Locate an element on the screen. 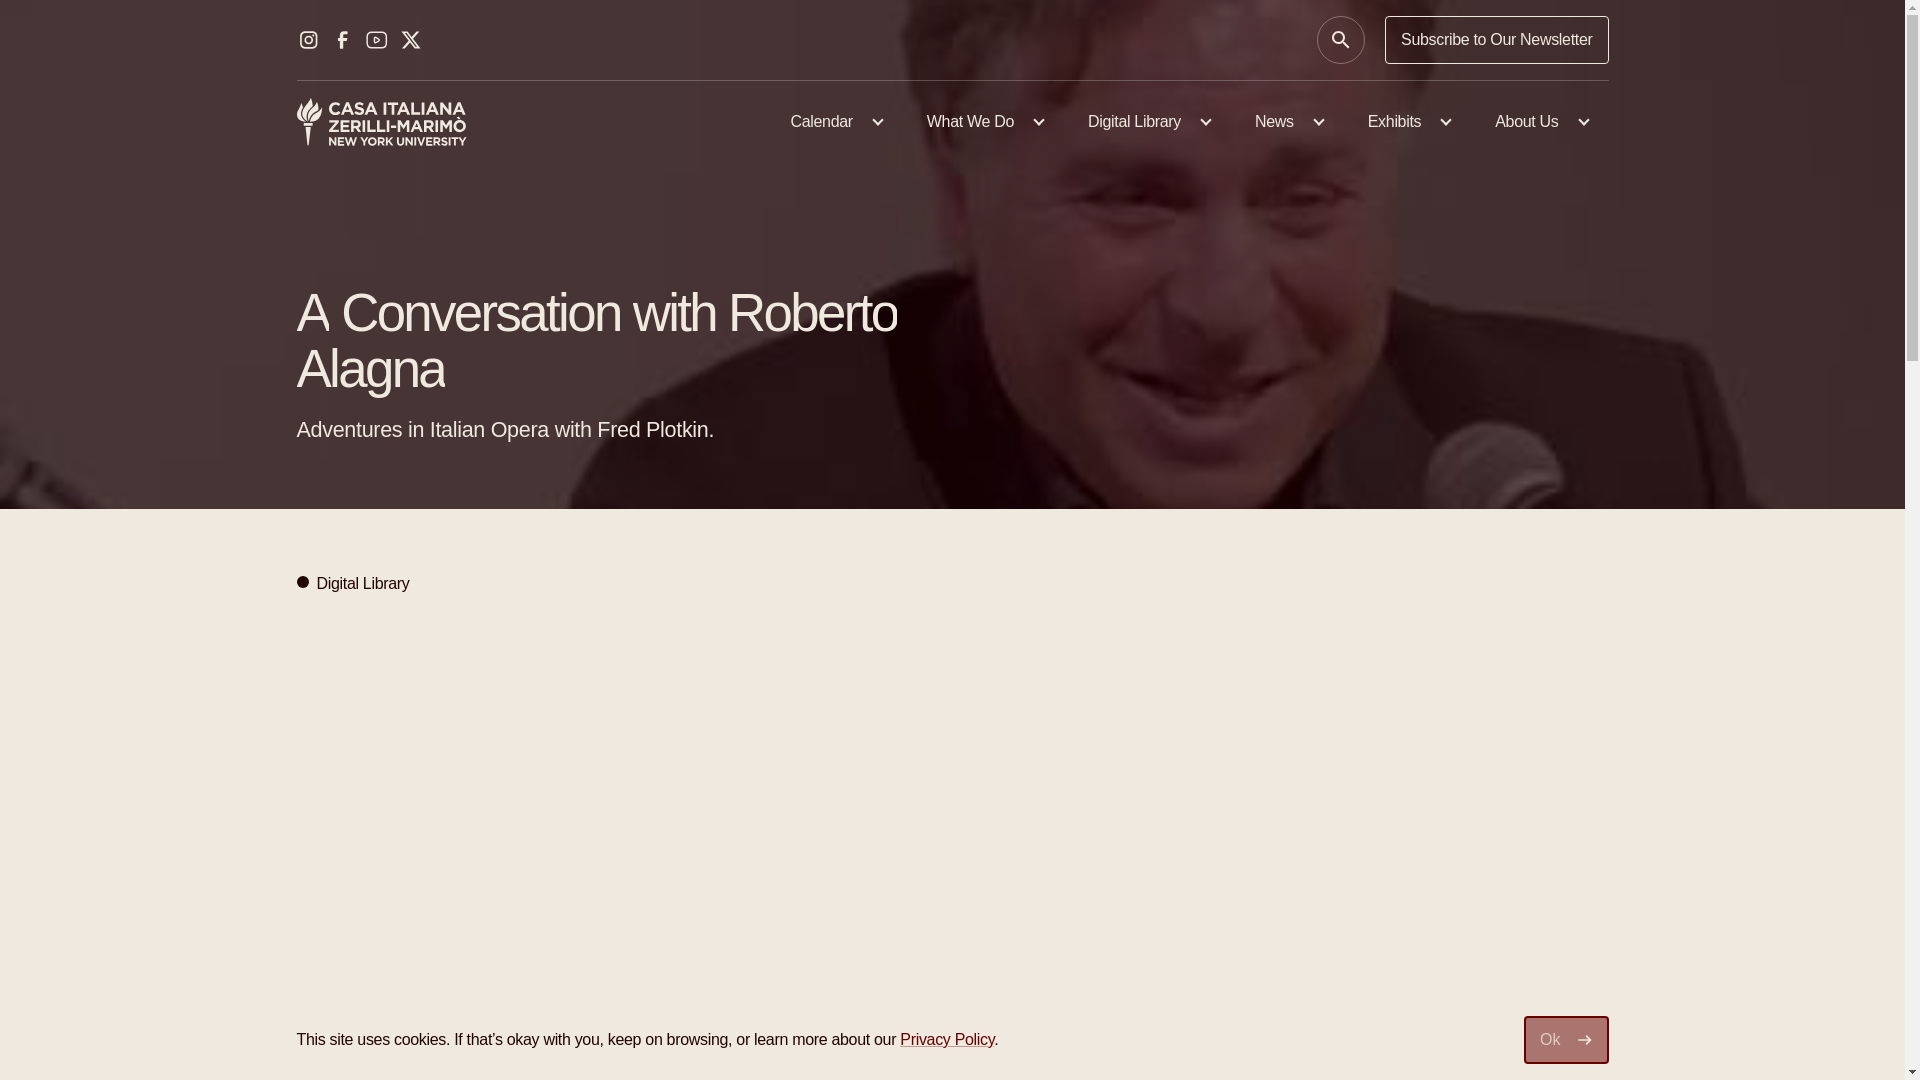 The width and height of the screenshot is (1920, 1080). Subscribe to Our Newsletter is located at coordinates (1496, 40).